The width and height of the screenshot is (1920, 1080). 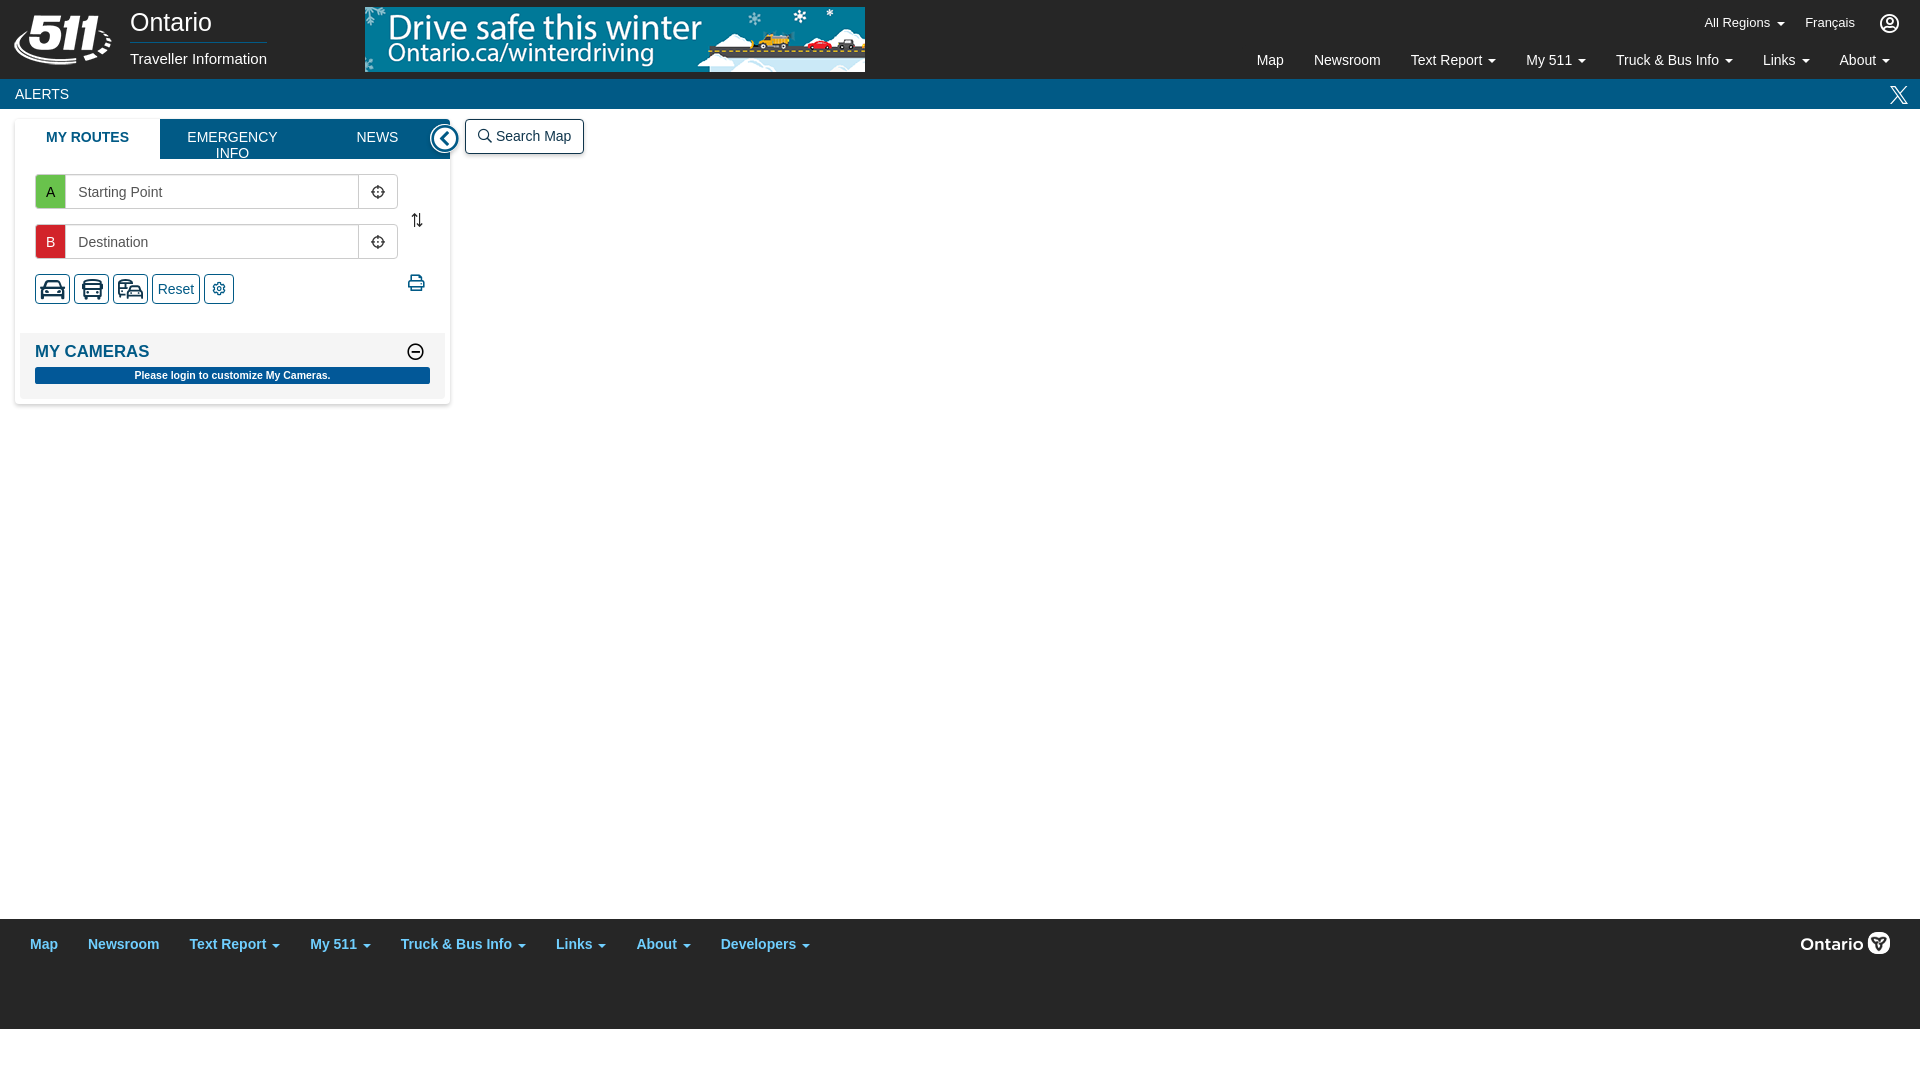 What do you see at coordinates (40, 94) in the screenshot?
I see `ALERTS` at bounding box center [40, 94].